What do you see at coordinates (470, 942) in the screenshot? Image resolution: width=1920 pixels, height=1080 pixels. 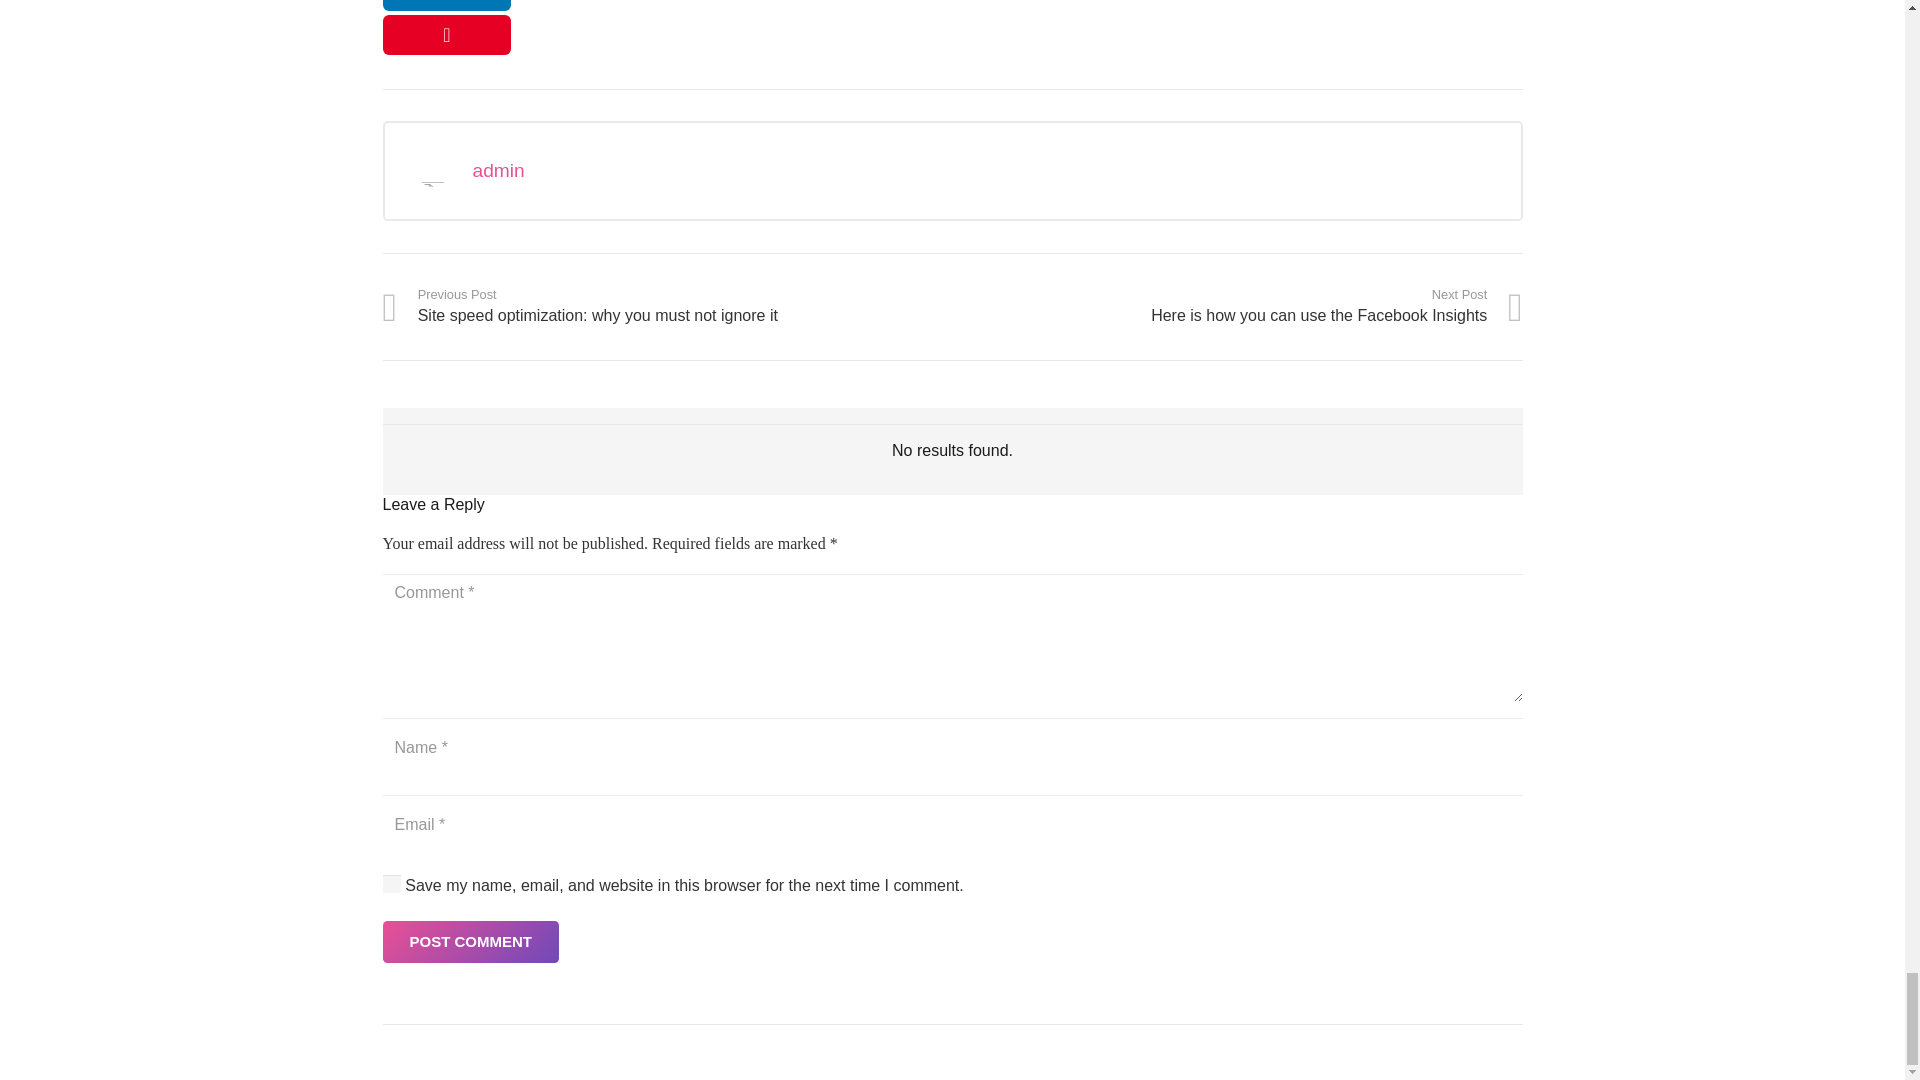 I see `Here is how you can use the Facebook Insights` at bounding box center [470, 942].